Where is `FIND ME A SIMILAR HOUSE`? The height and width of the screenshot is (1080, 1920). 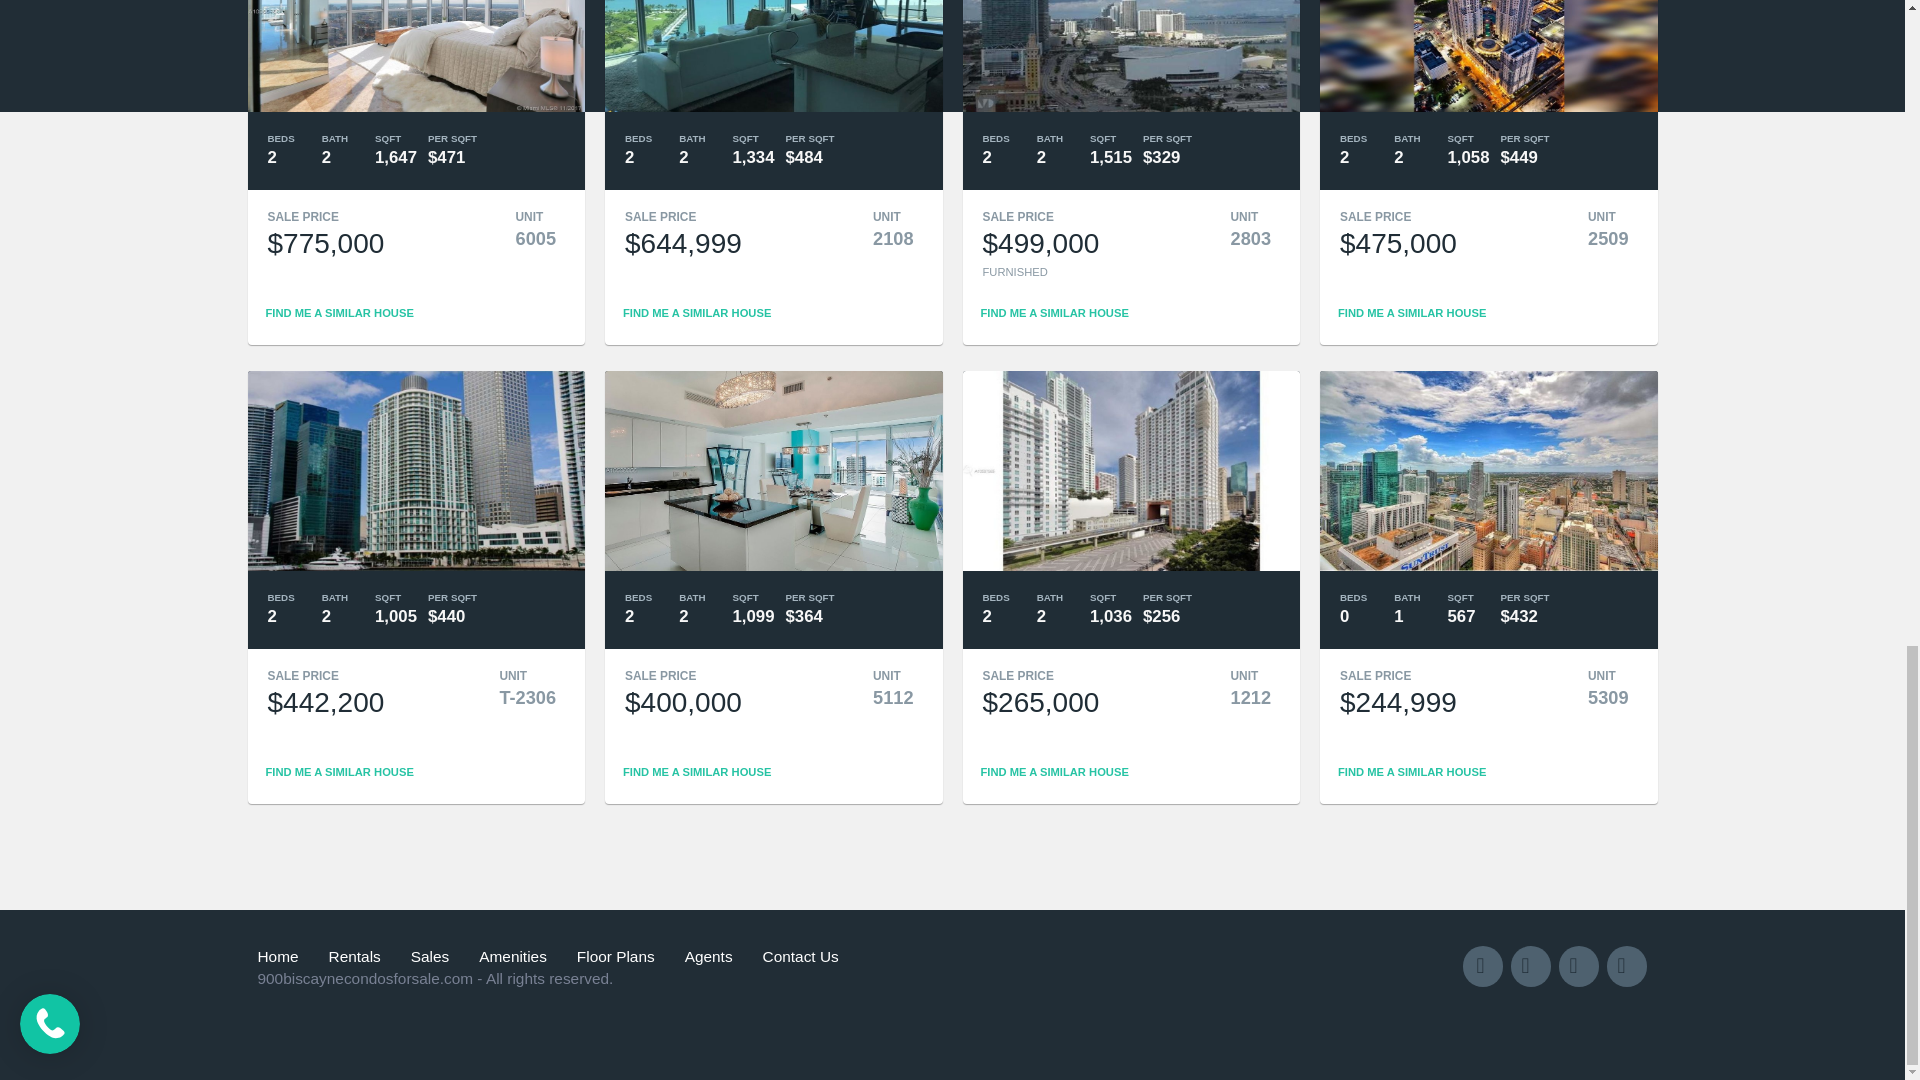 FIND ME A SIMILAR HOUSE is located at coordinates (696, 771).